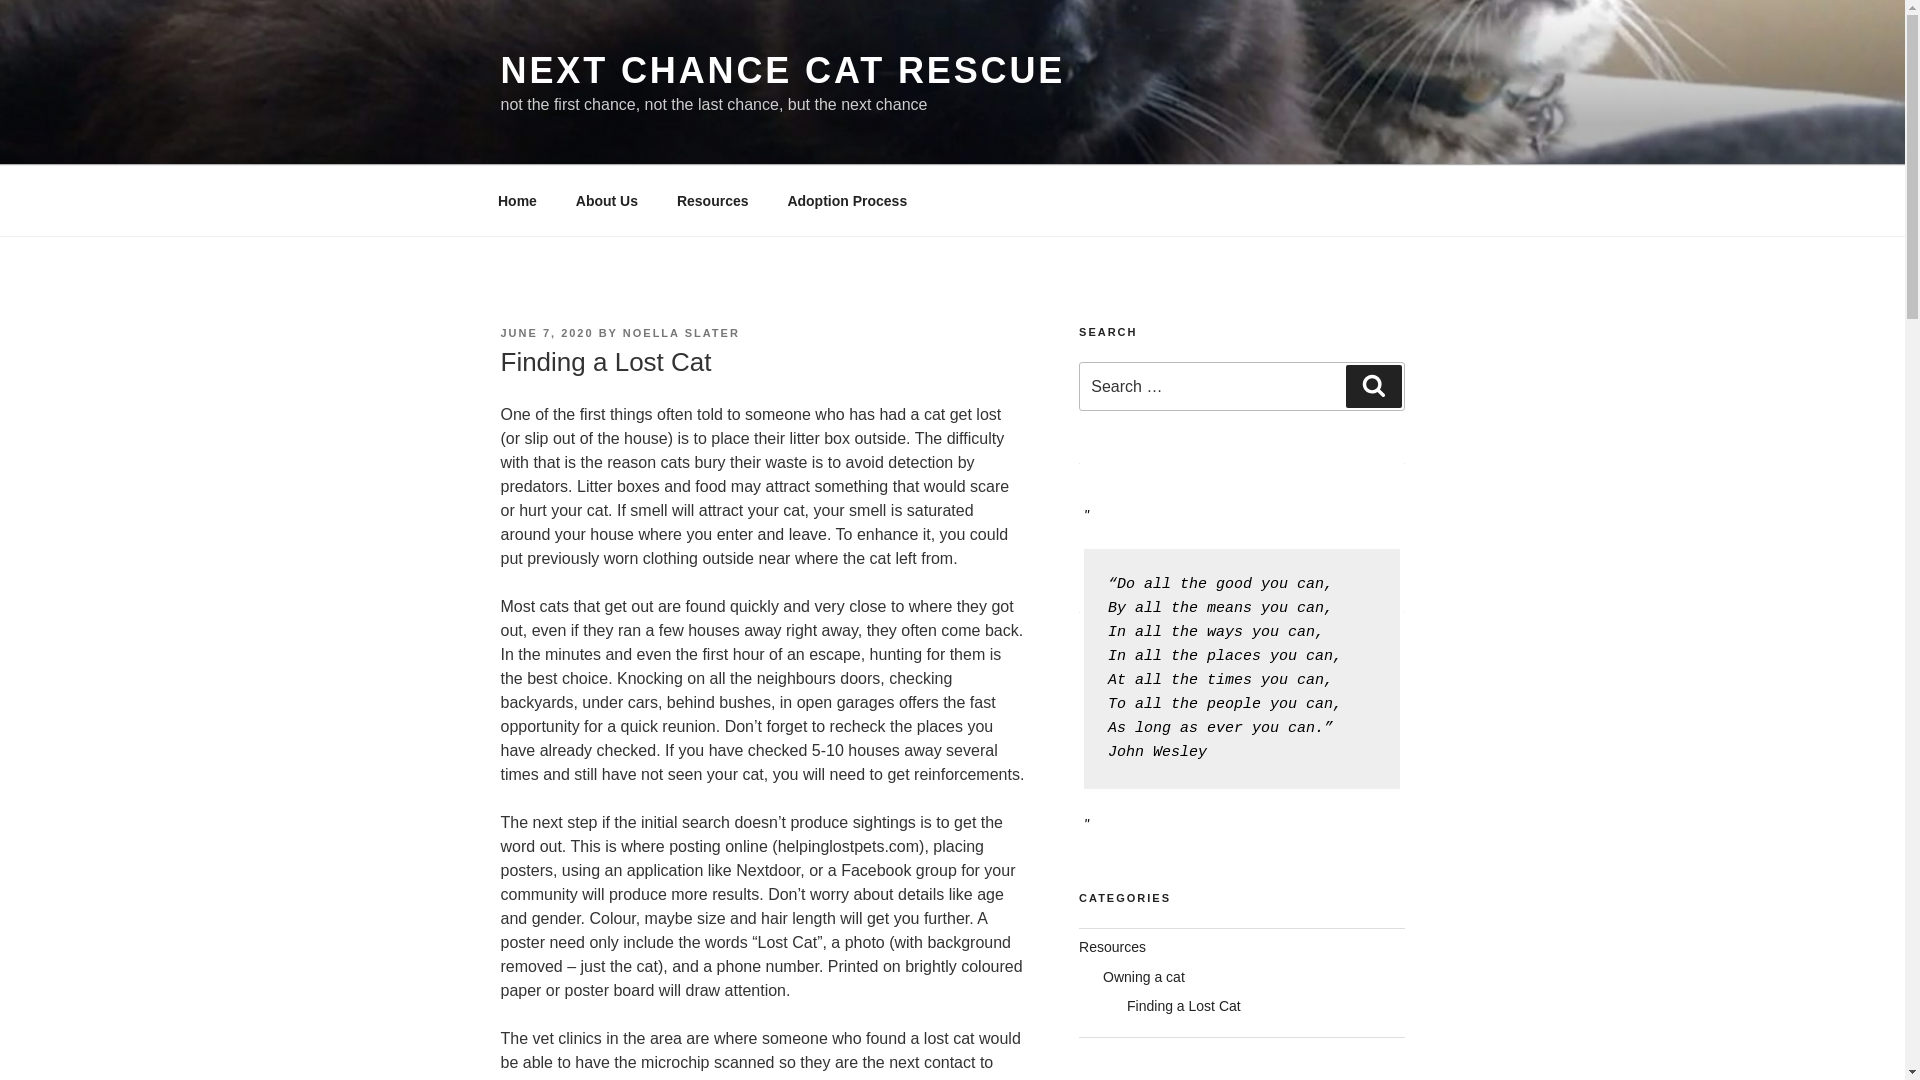  I want to click on Search, so click(1373, 386).